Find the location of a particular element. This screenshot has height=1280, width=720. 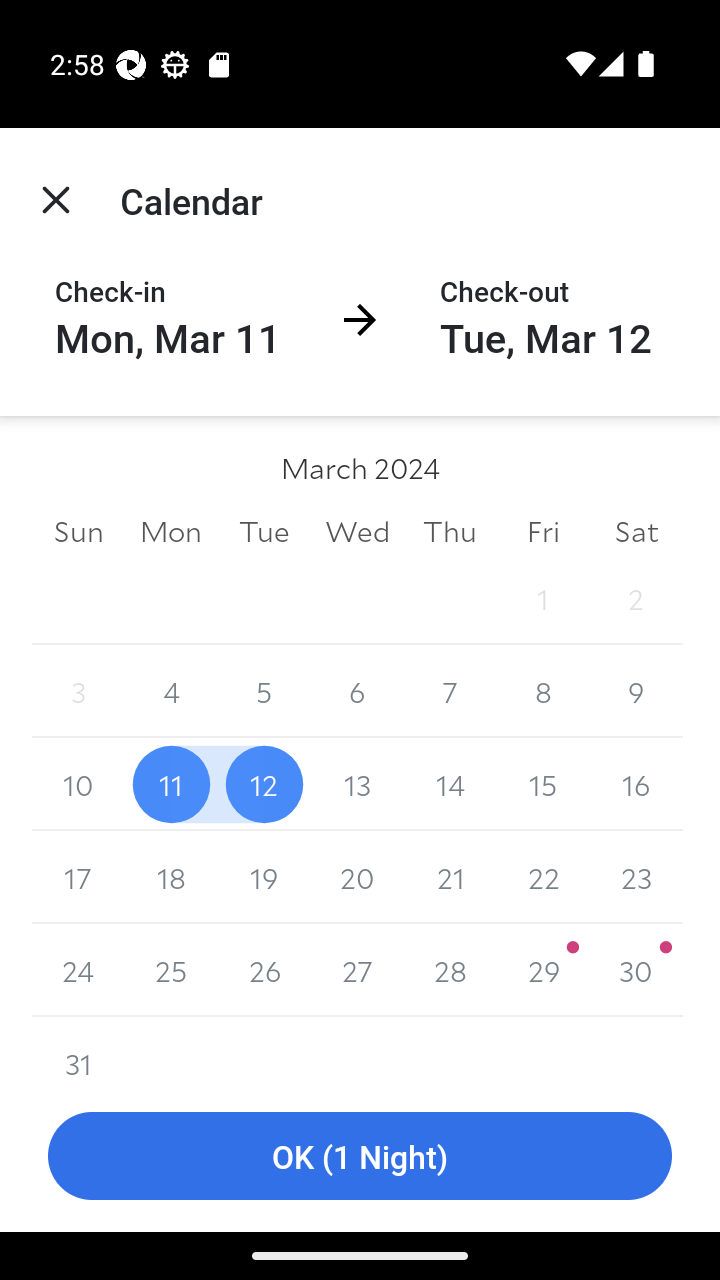

Thu is located at coordinates (450, 530).